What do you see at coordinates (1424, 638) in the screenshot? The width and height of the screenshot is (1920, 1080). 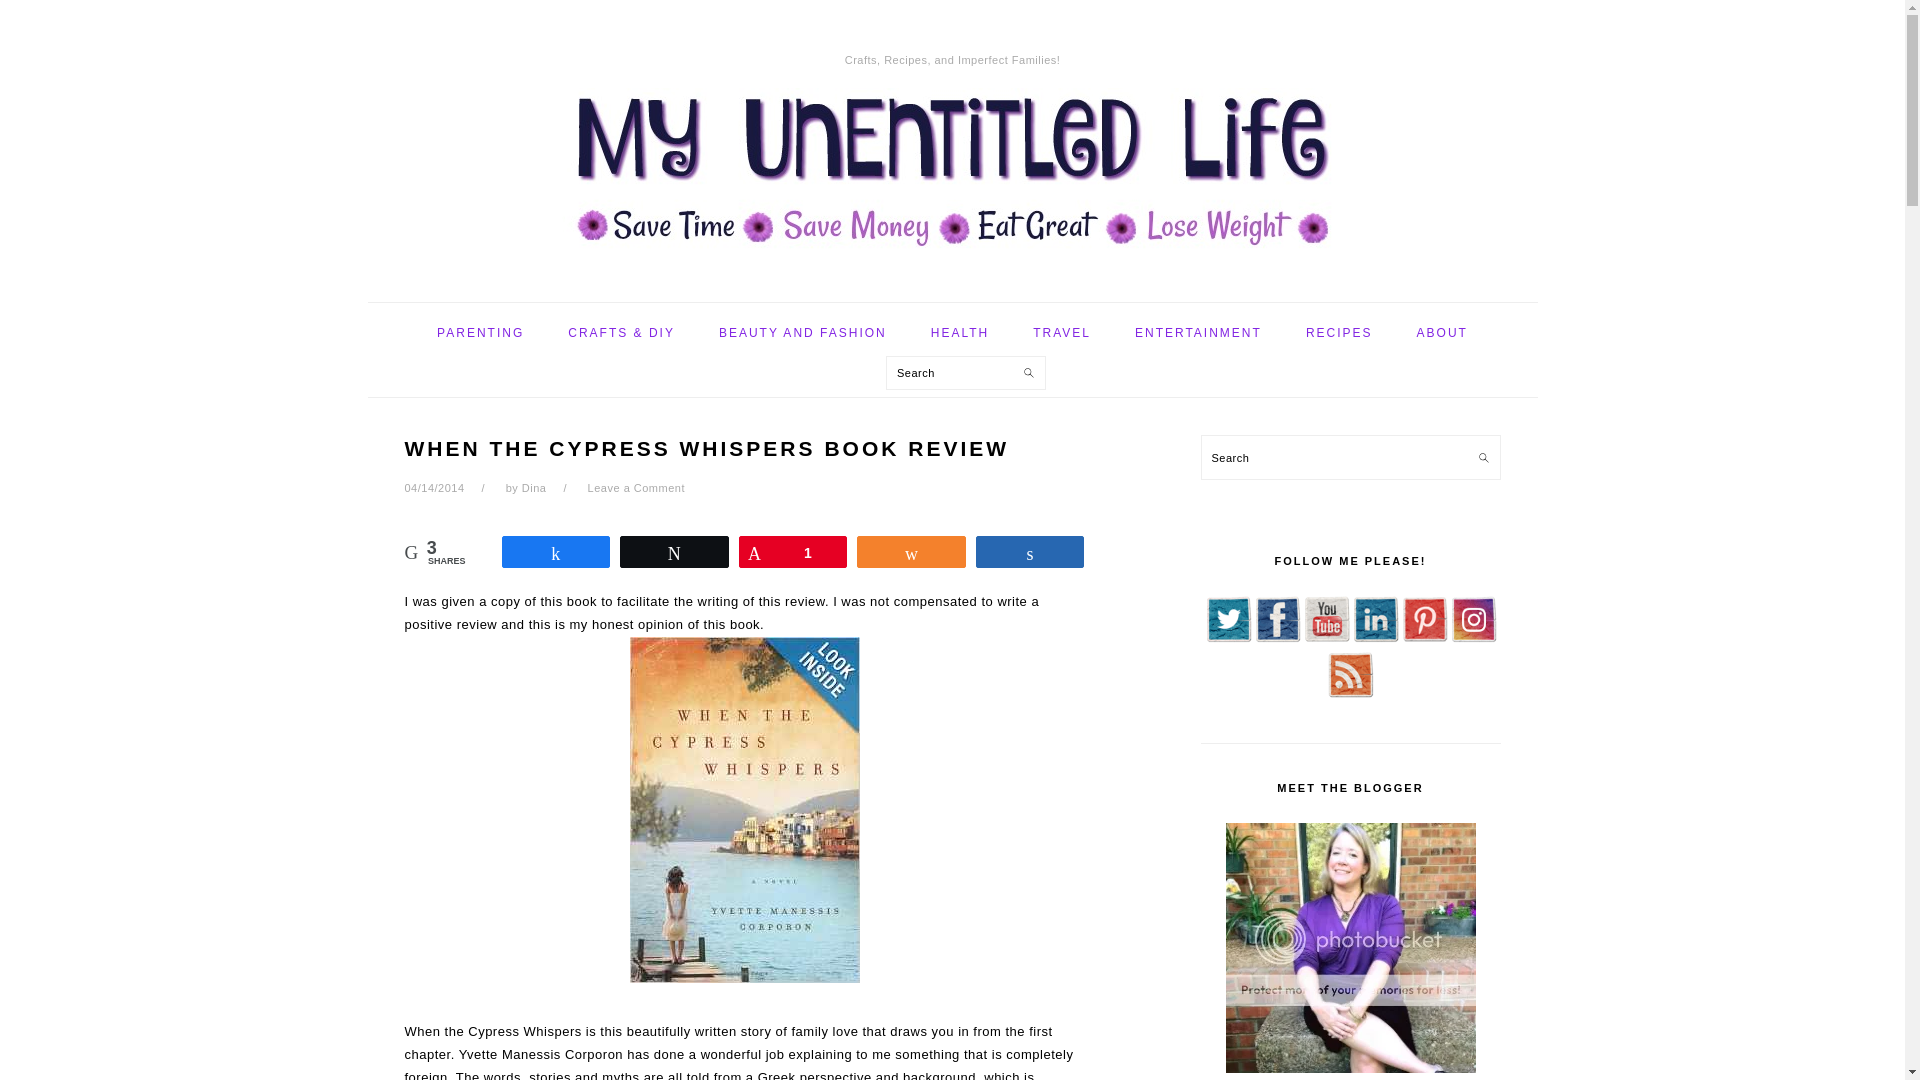 I see `Visit Us On Pinterest` at bounding box center [1424, 638].